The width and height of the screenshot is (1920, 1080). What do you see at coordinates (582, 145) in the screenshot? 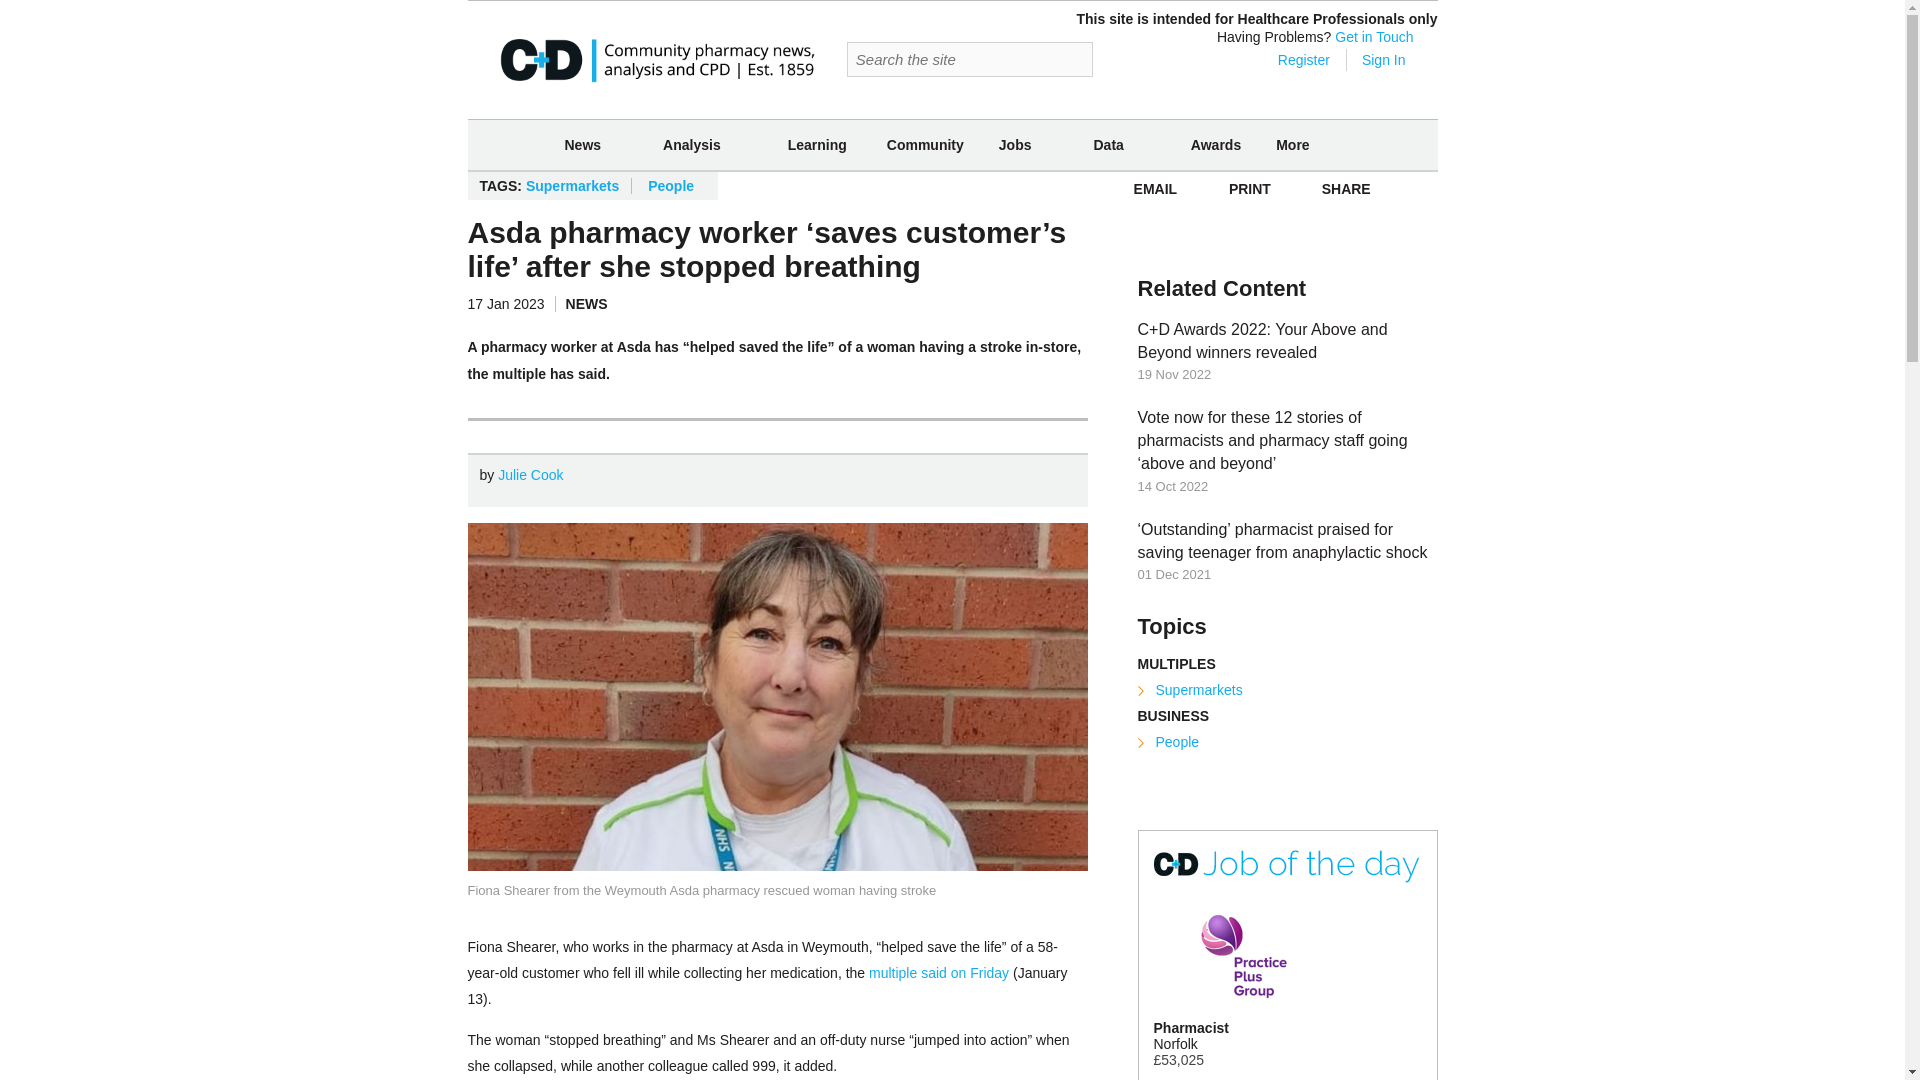
I see `News` at bounding box center [582, 145].